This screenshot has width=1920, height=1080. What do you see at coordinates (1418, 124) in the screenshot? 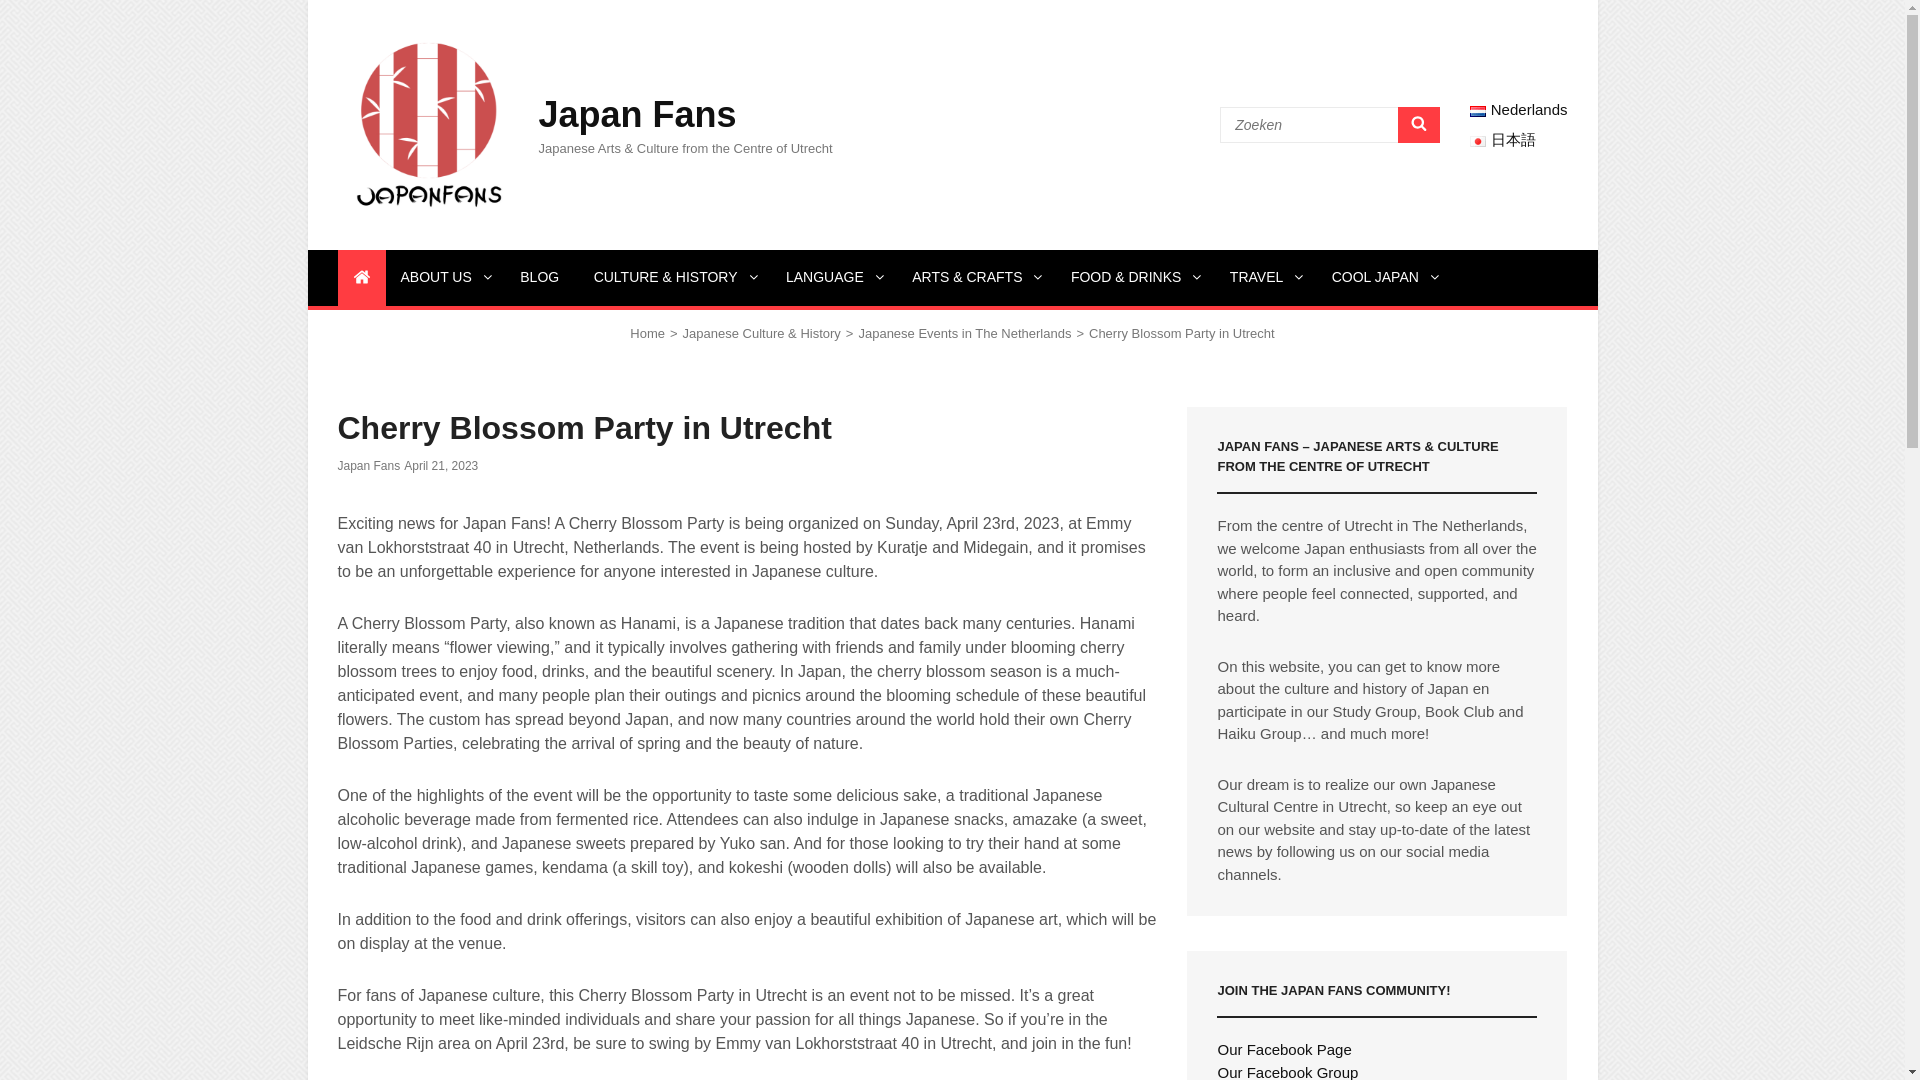
I see `SEARCH` at bounding box center [1418, 124].